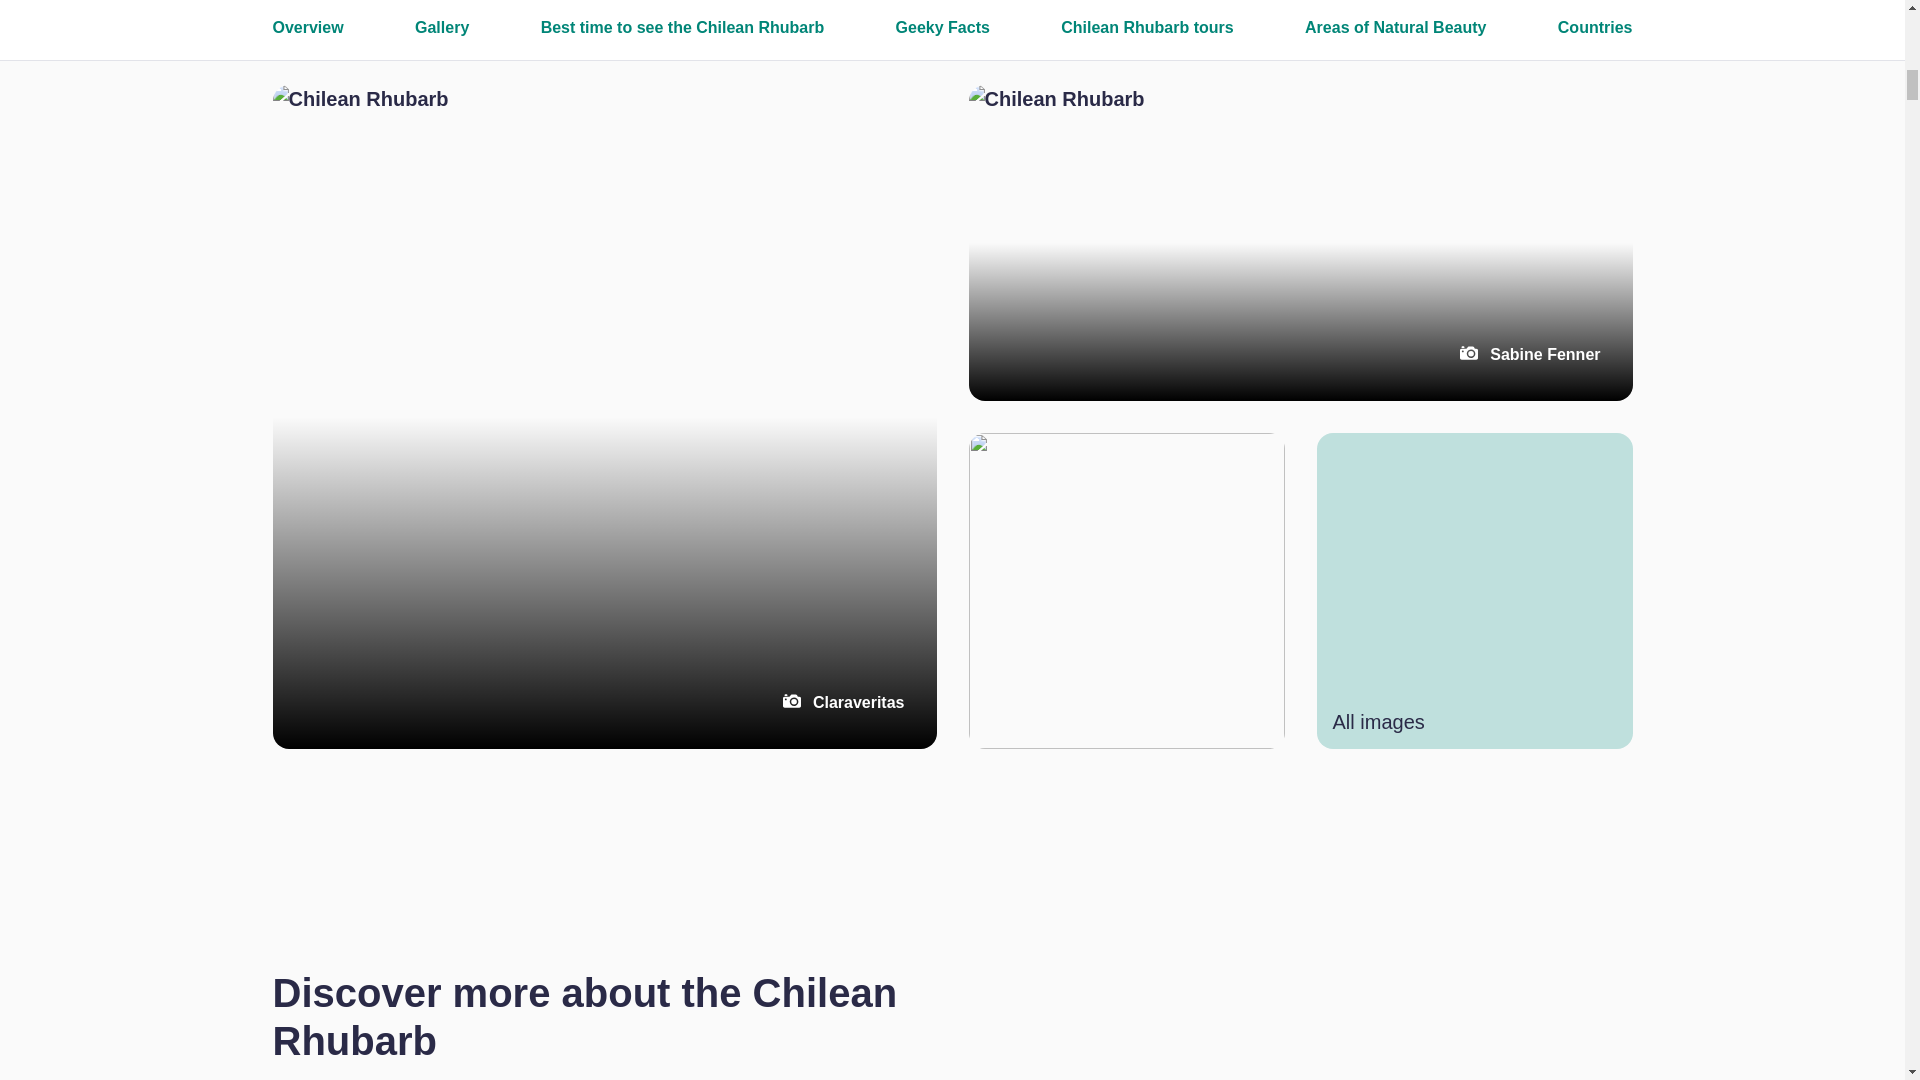  I want to click on Sabine Fenner, so click(1300, 242).